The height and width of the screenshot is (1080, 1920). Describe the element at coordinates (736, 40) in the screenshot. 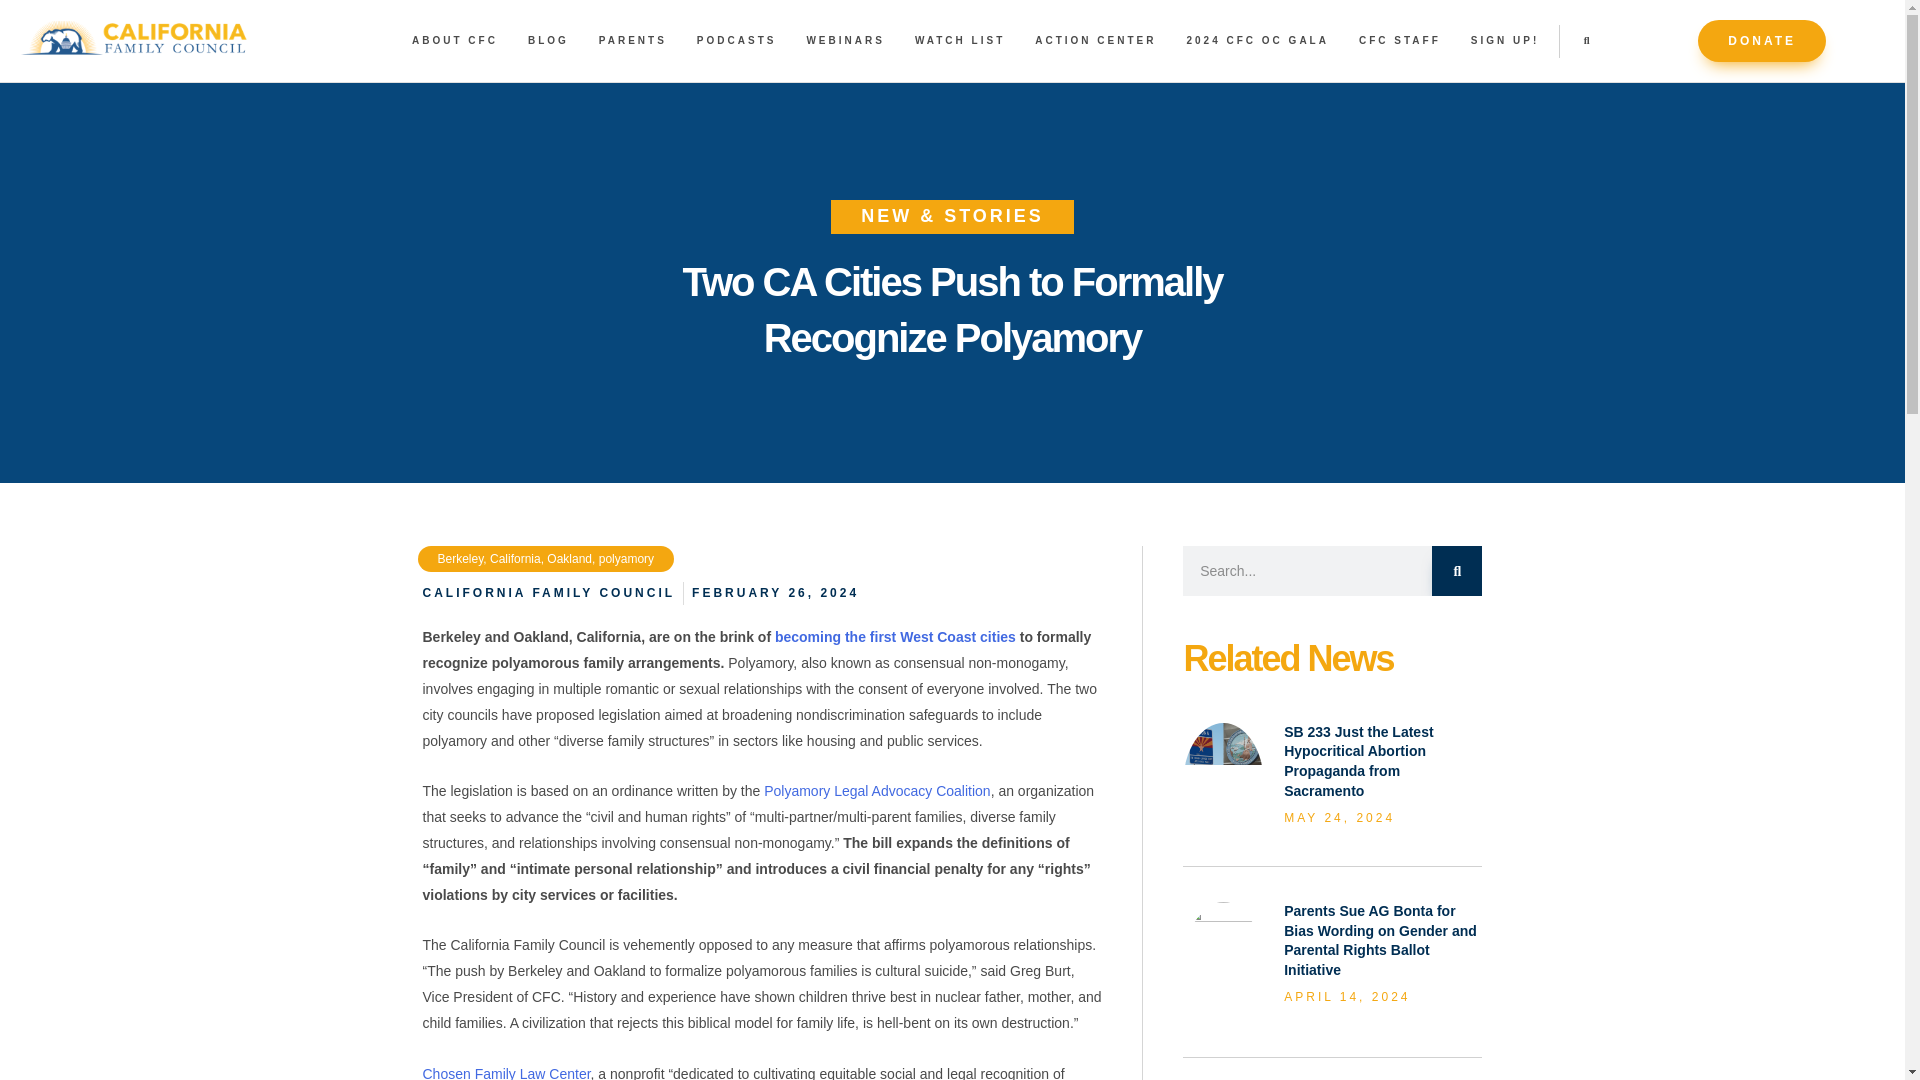

I see `PODCASTS` at that location.